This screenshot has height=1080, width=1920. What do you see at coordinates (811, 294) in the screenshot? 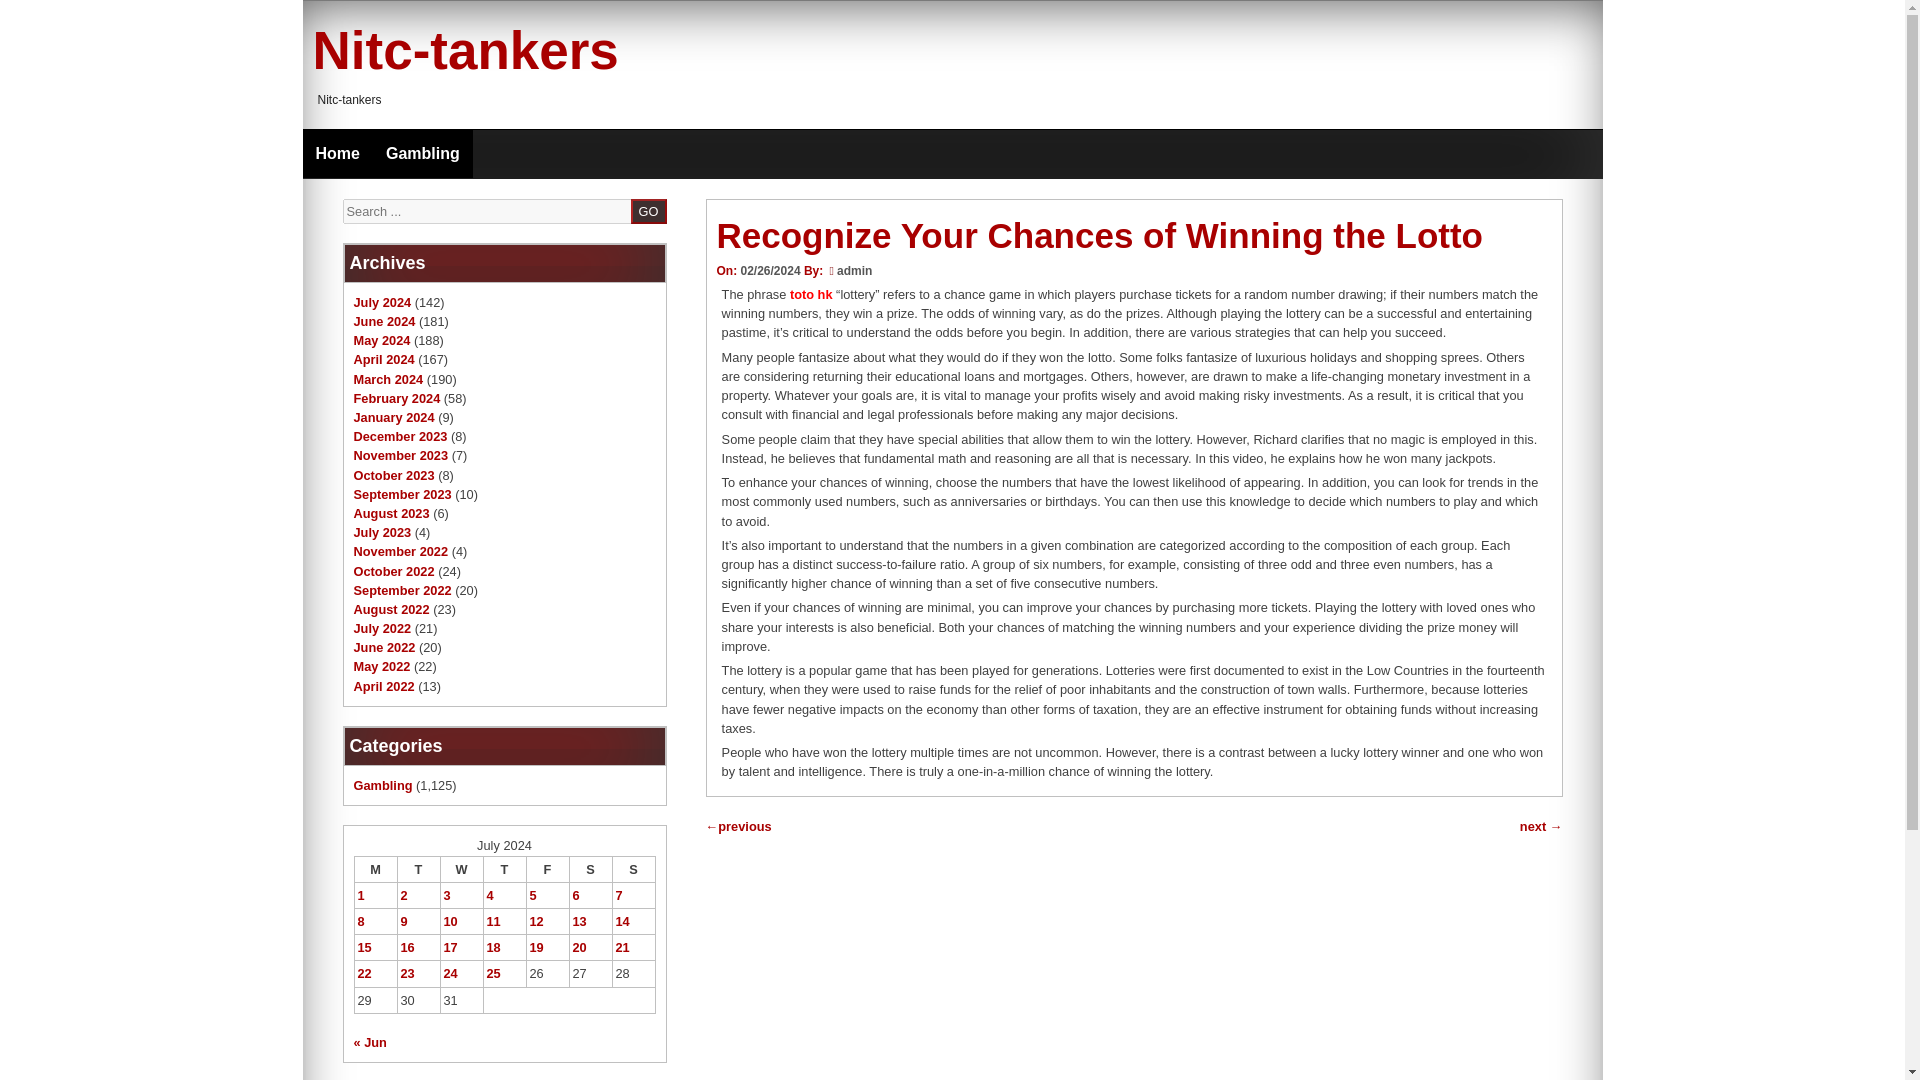
I see `toto hk` at bounding box center [811, 294].